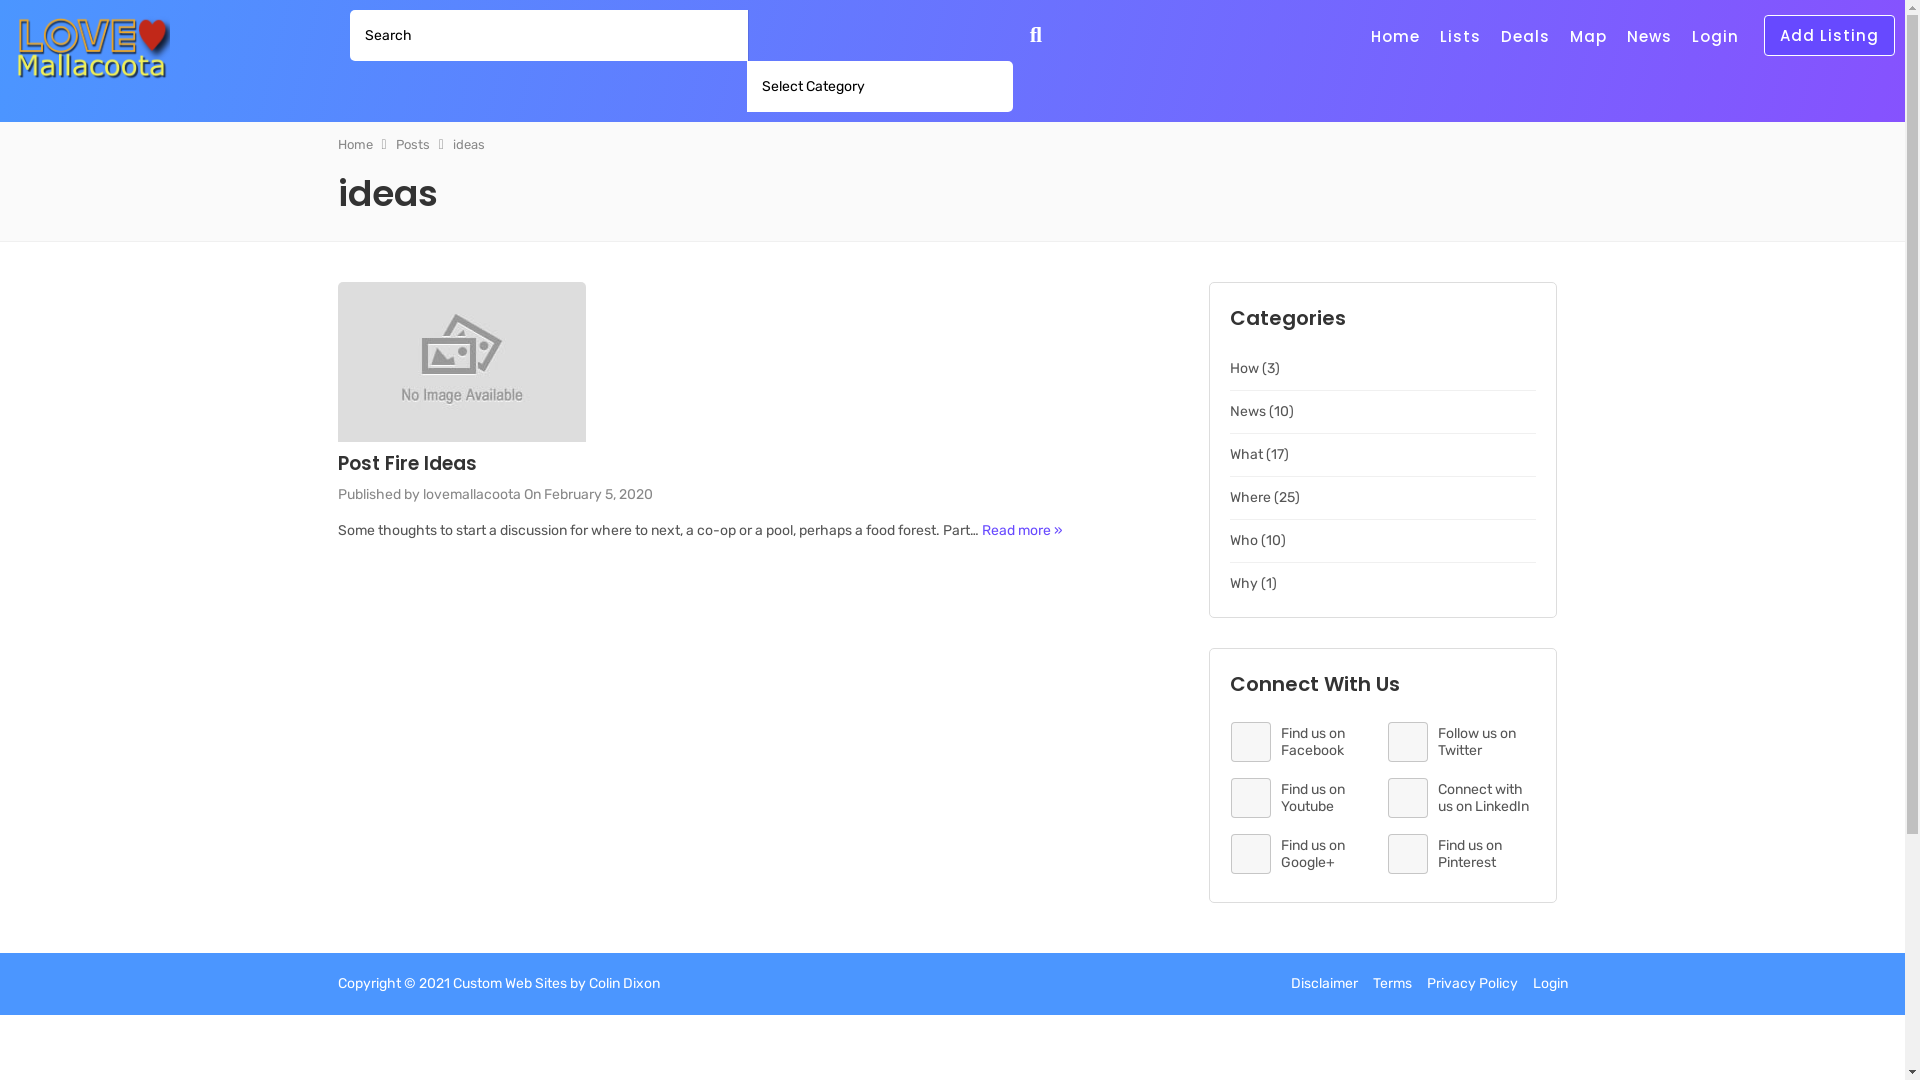 The width and height of the screenshot is (1920, 1080). I want to click on Who, so click(1244, 540).